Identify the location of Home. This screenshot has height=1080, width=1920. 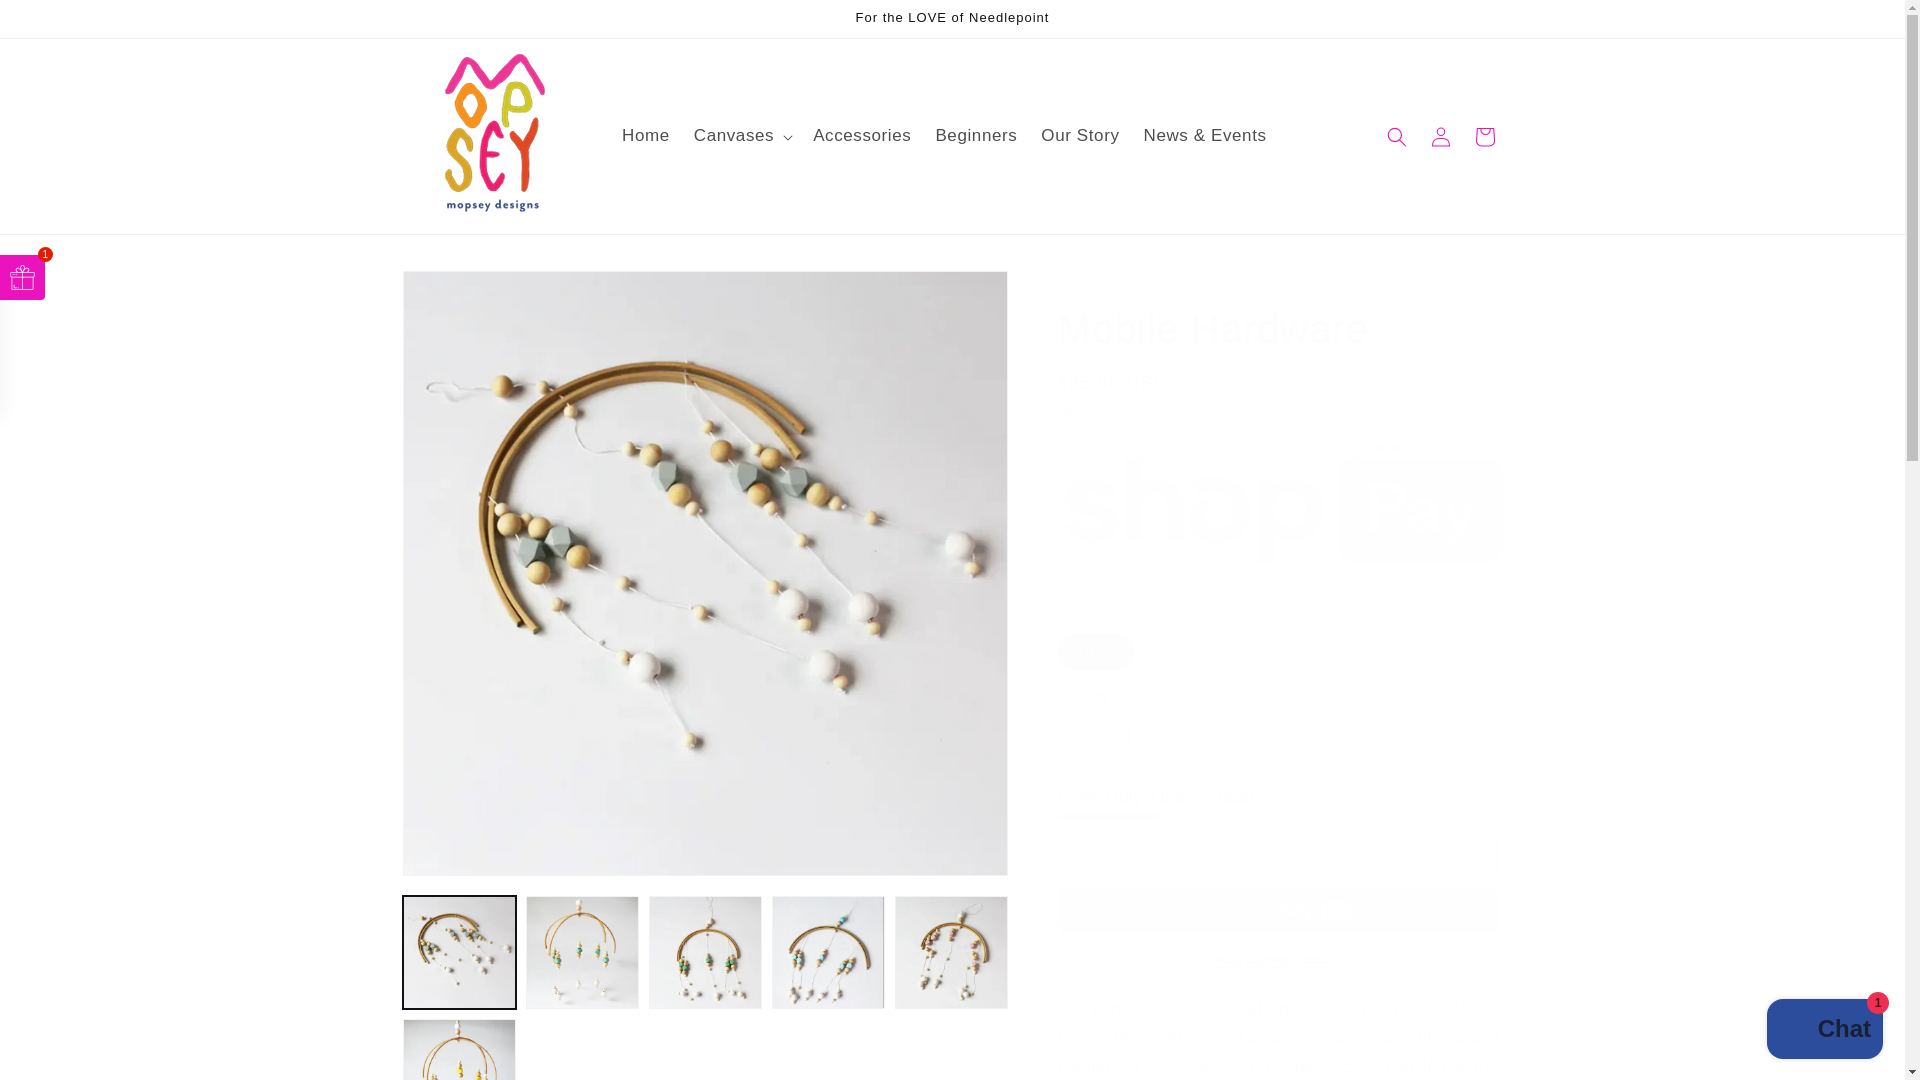
(646, 136).